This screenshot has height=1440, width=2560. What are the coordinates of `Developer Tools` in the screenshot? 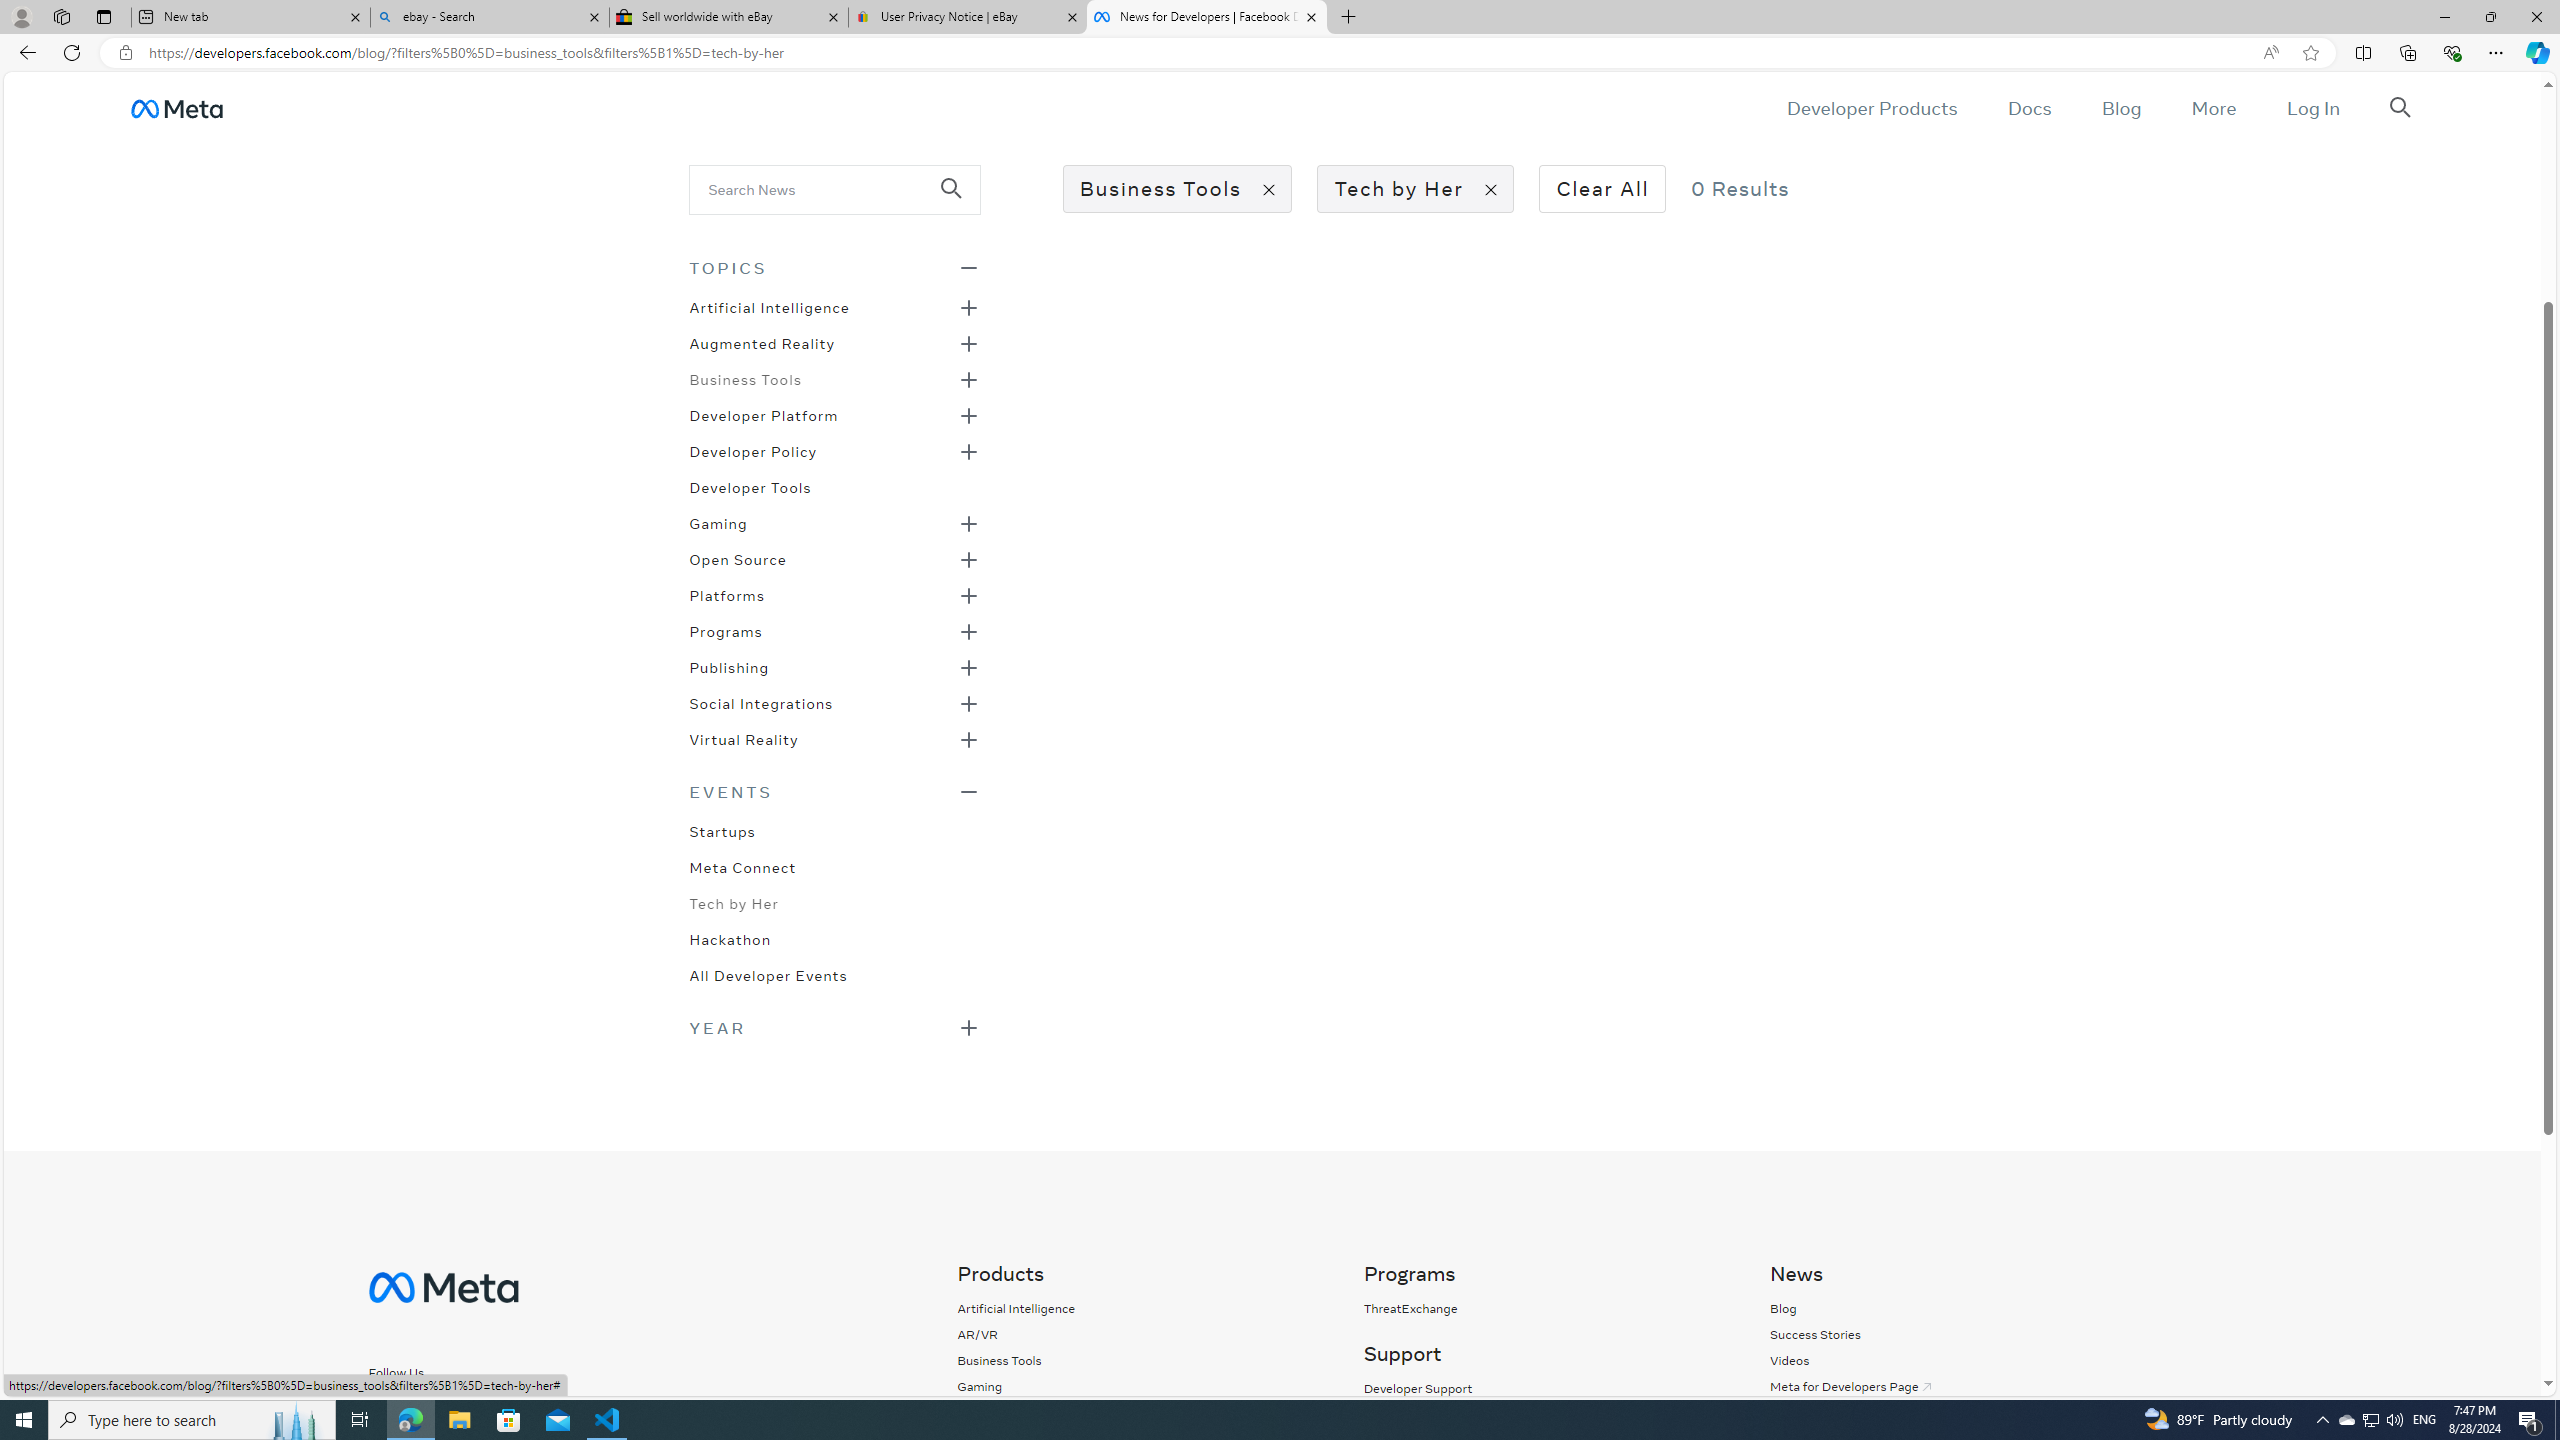 It's located at (750, 486).